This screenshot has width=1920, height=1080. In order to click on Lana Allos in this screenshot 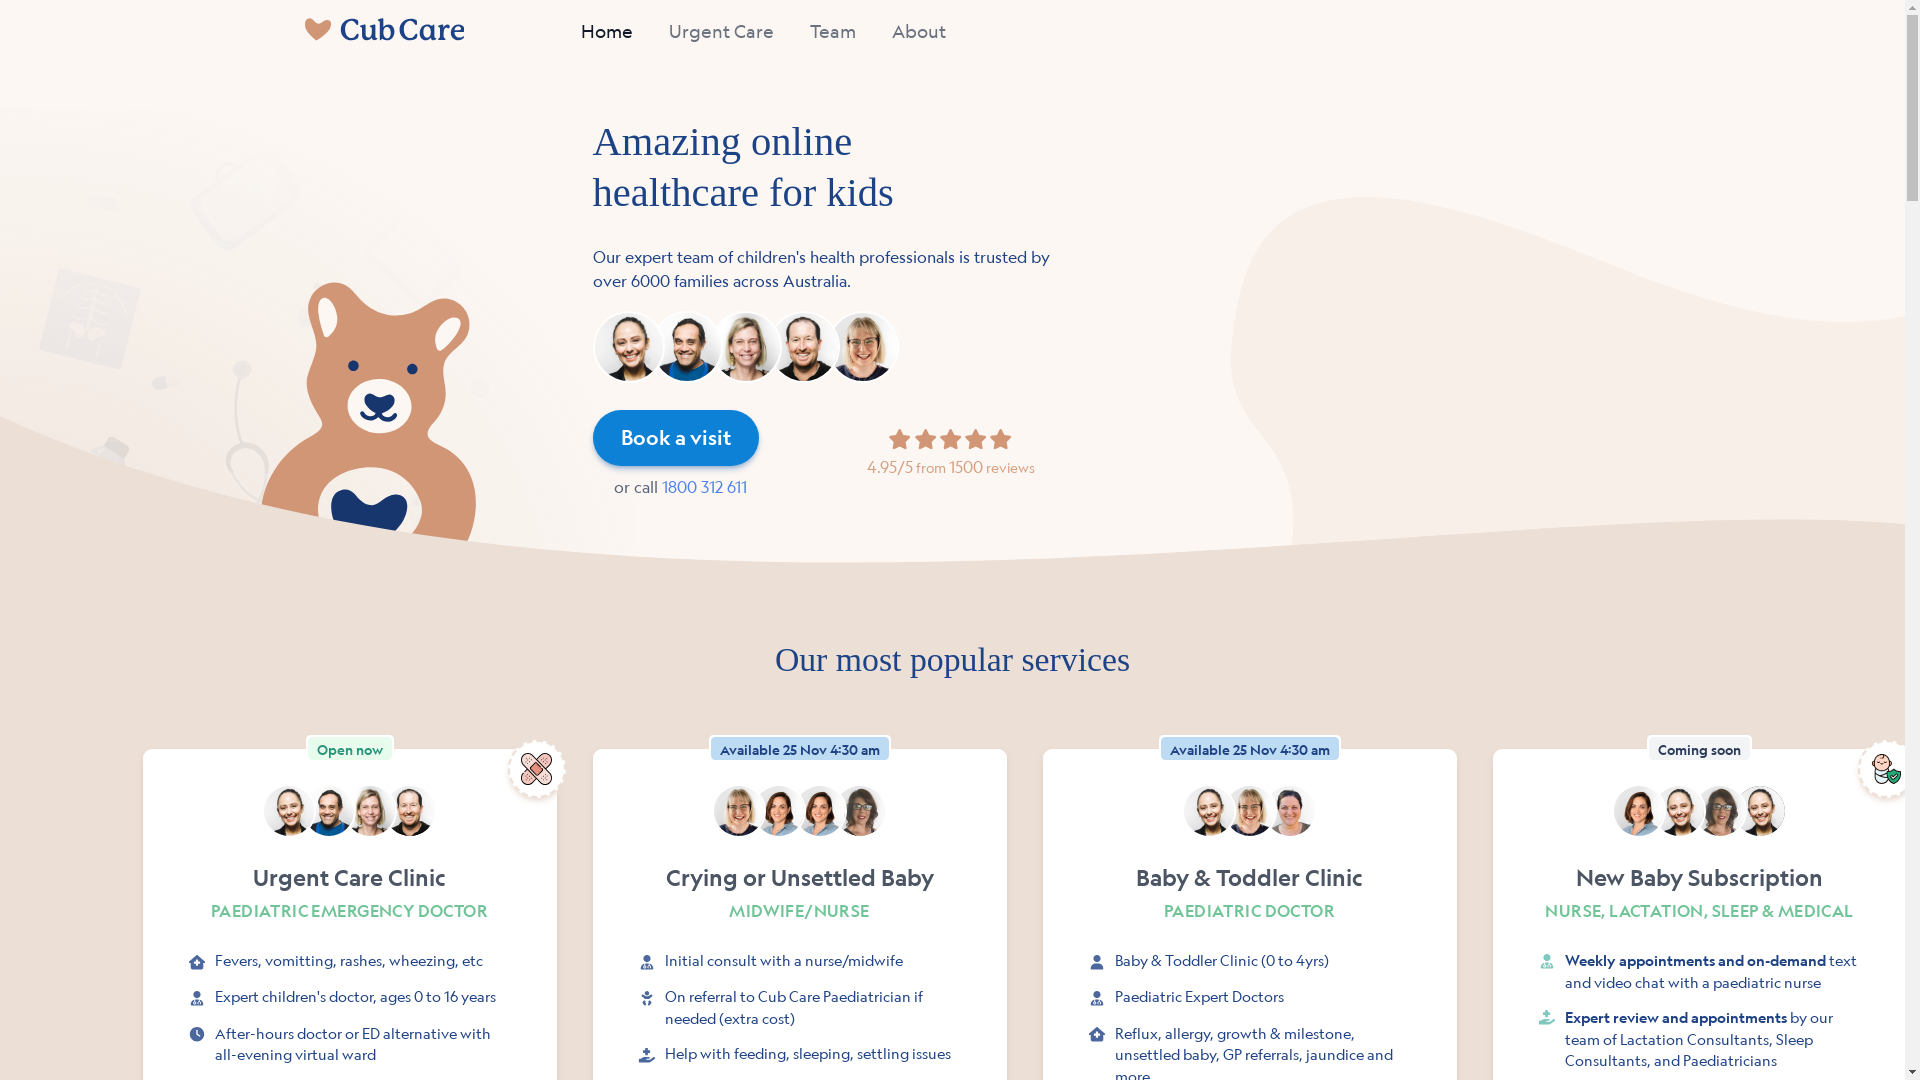, I will do `click(860, 811)`.